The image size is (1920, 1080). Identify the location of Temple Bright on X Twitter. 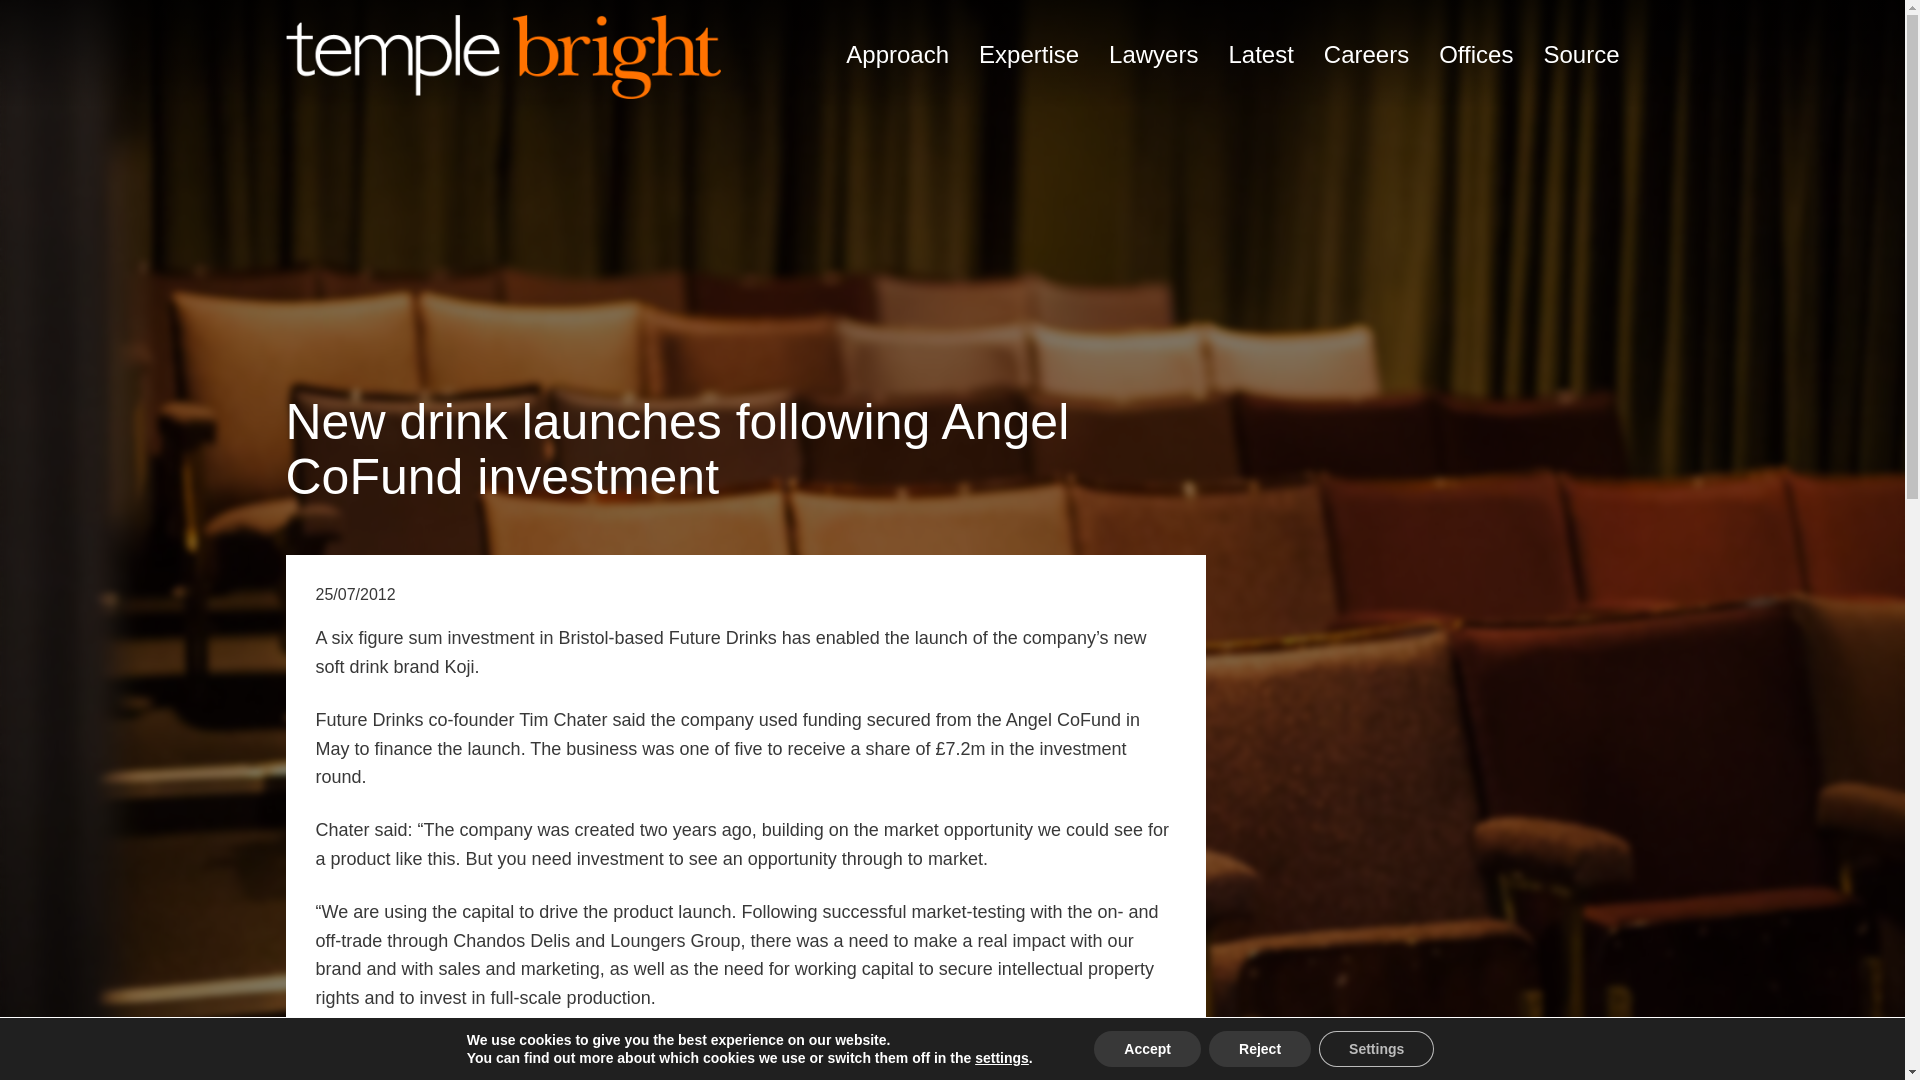
(1438, 800).